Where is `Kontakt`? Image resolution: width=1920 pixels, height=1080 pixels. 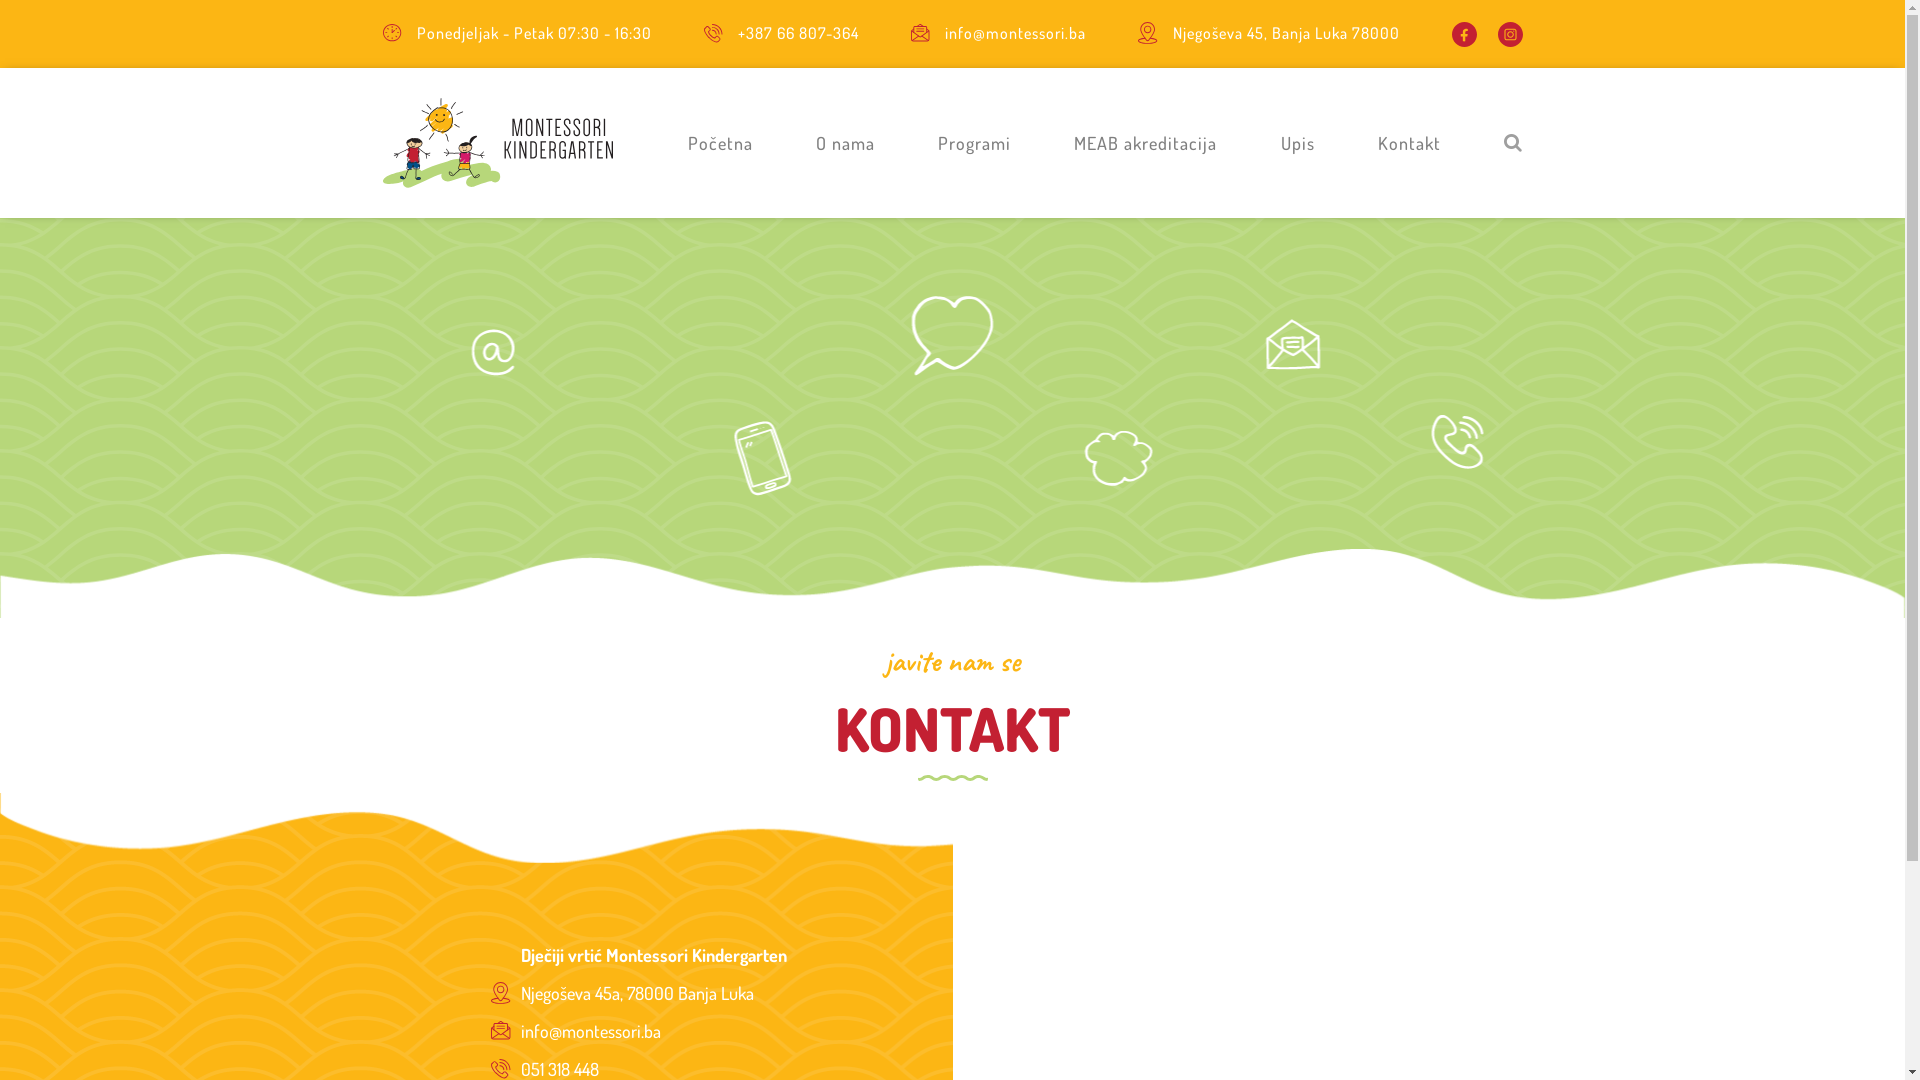 Kontakt is located at coordinates (1410, 143).